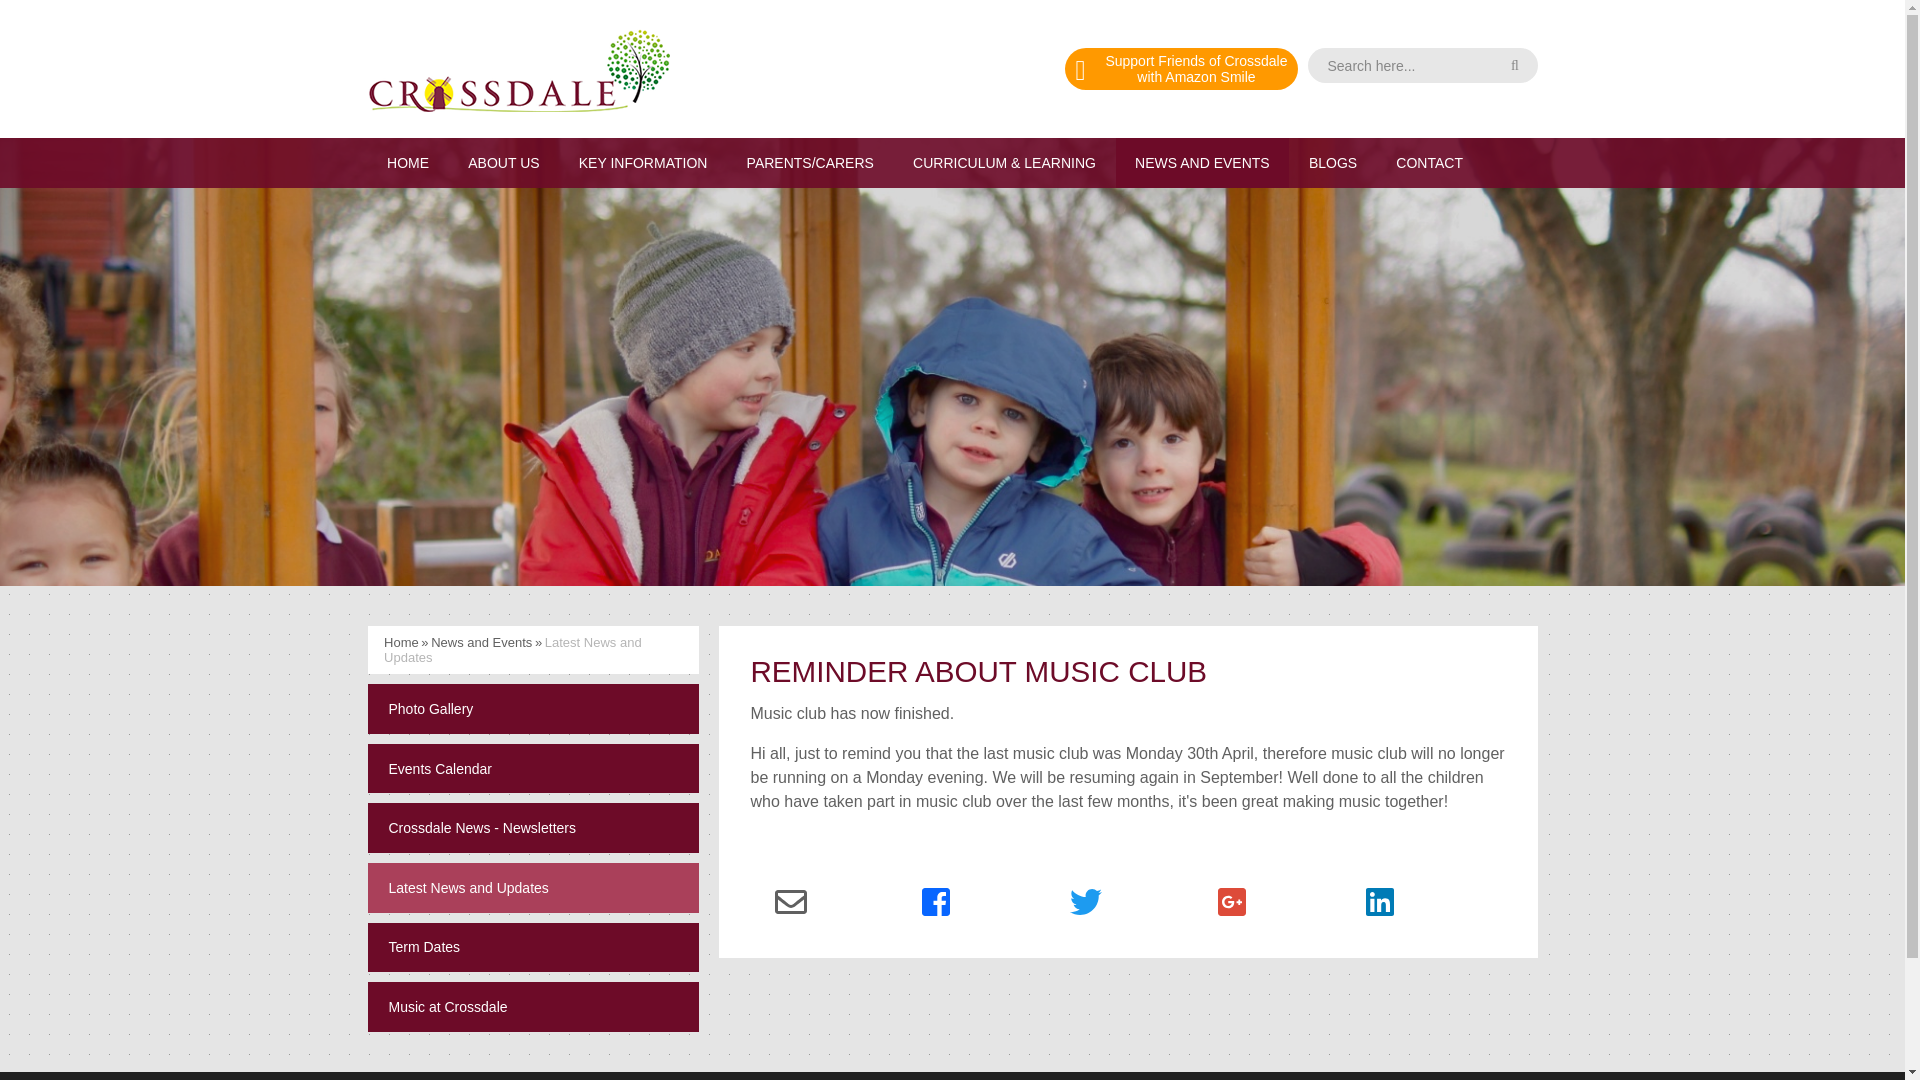 This screenshot has height=1080, width=1920. What do you see at coordinates (642, 162) in the screenshot?
I see `KEY INFORMATION` at bounding box center [642, 162].